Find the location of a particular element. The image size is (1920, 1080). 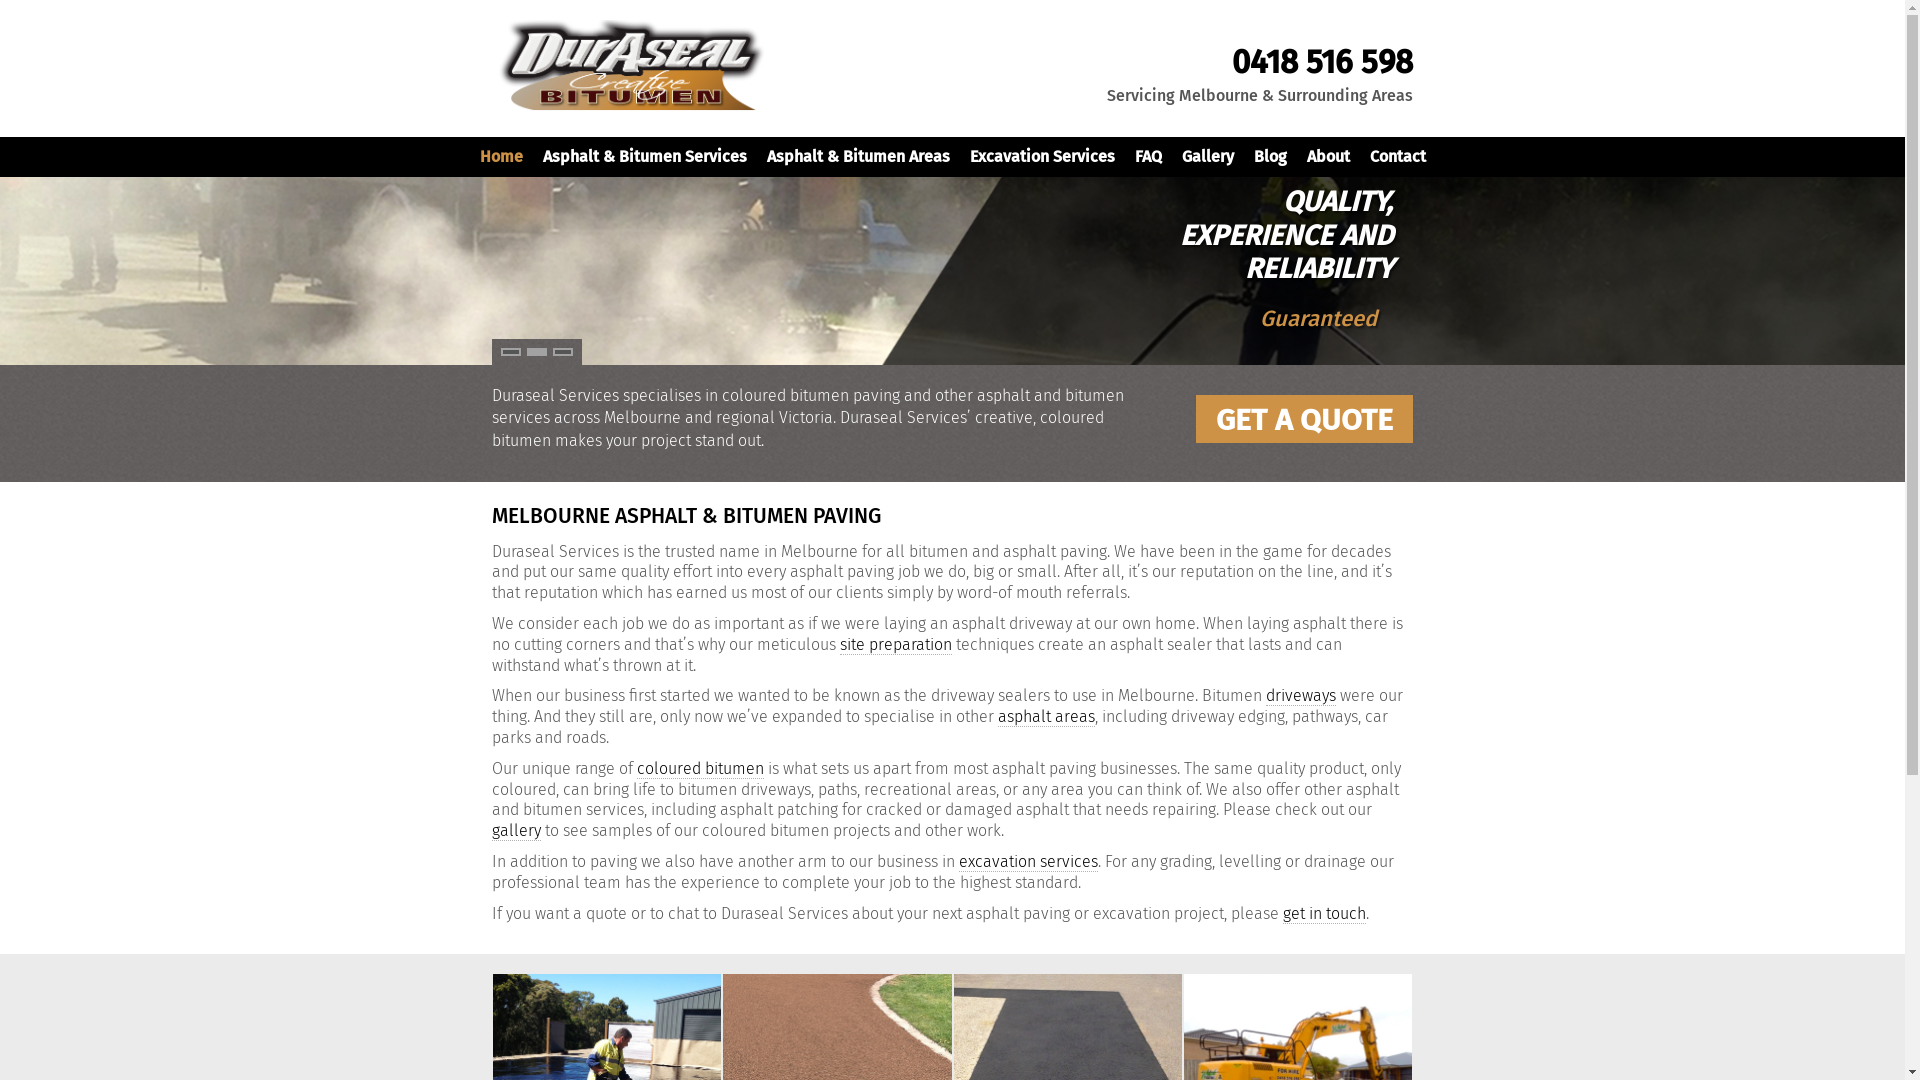

FAQ is located at coordinates (1148, 157).